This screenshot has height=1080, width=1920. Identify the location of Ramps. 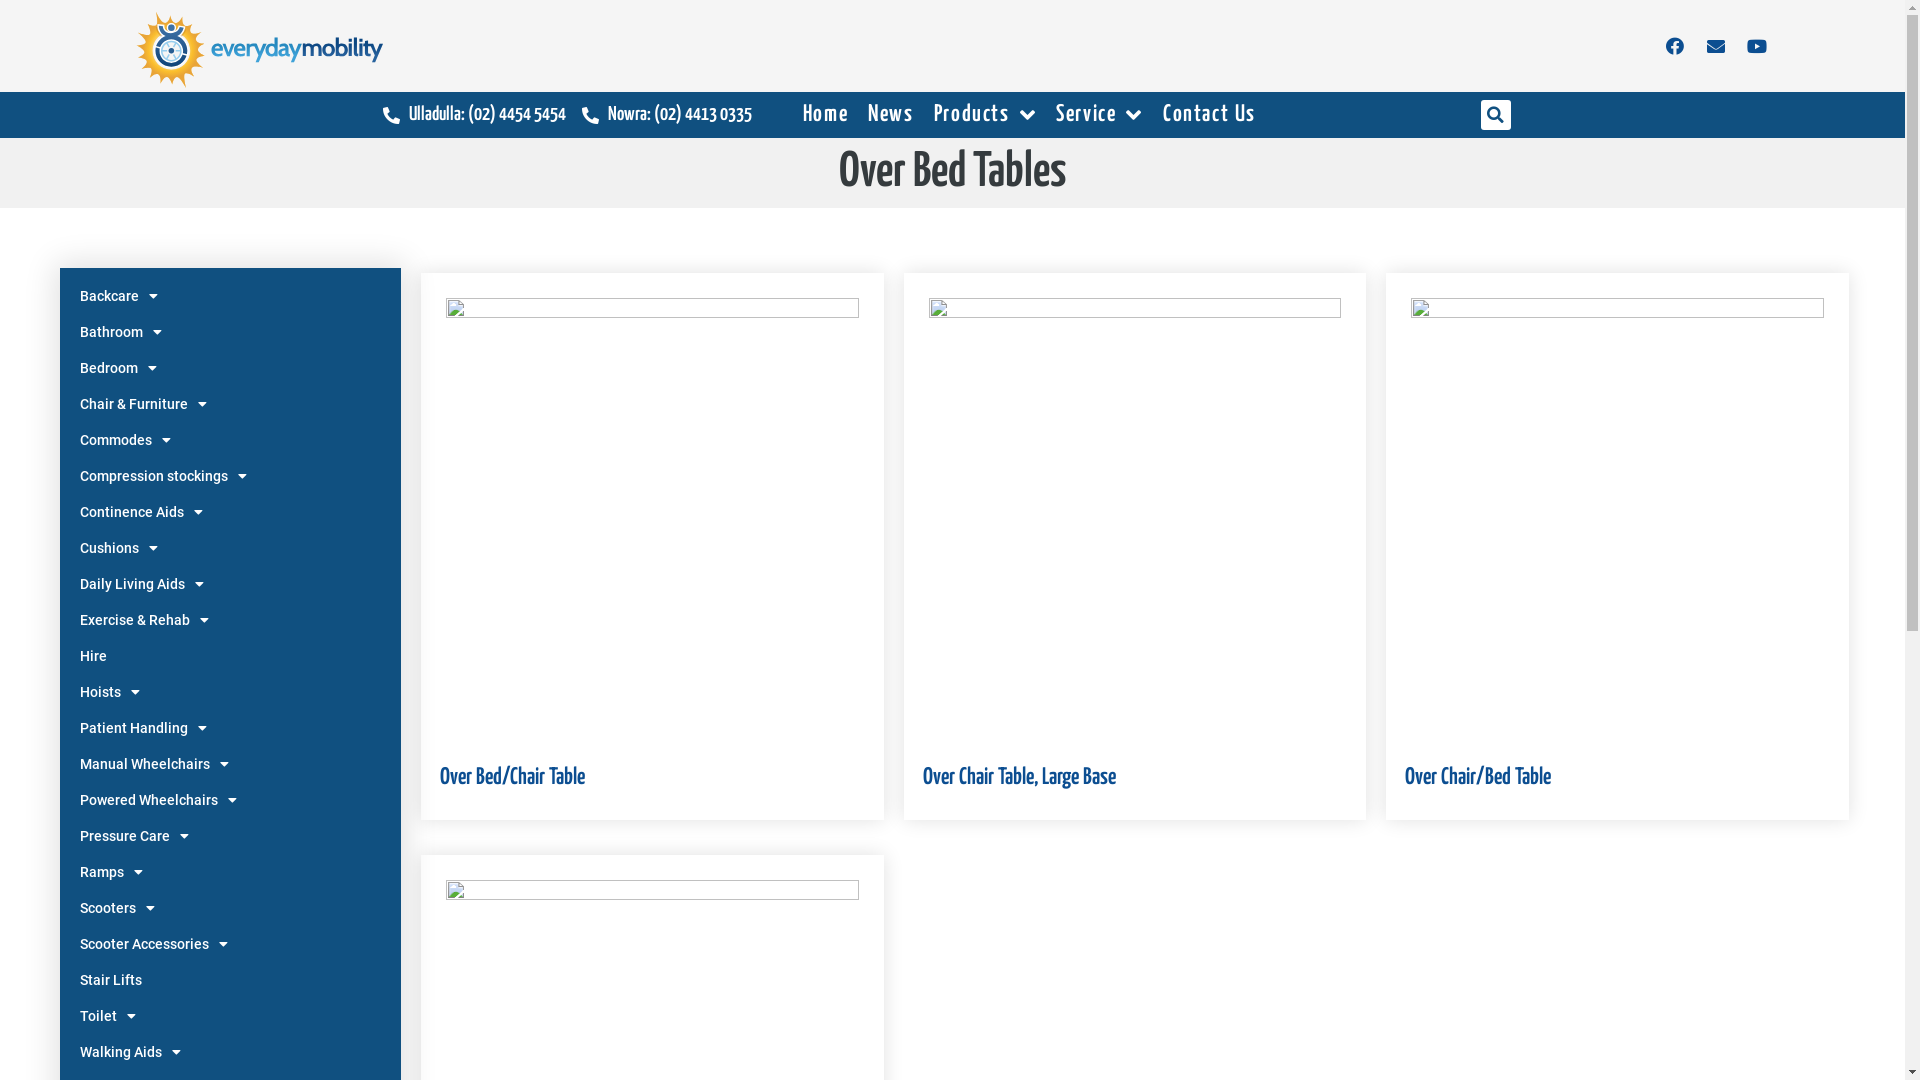
(230, 872).